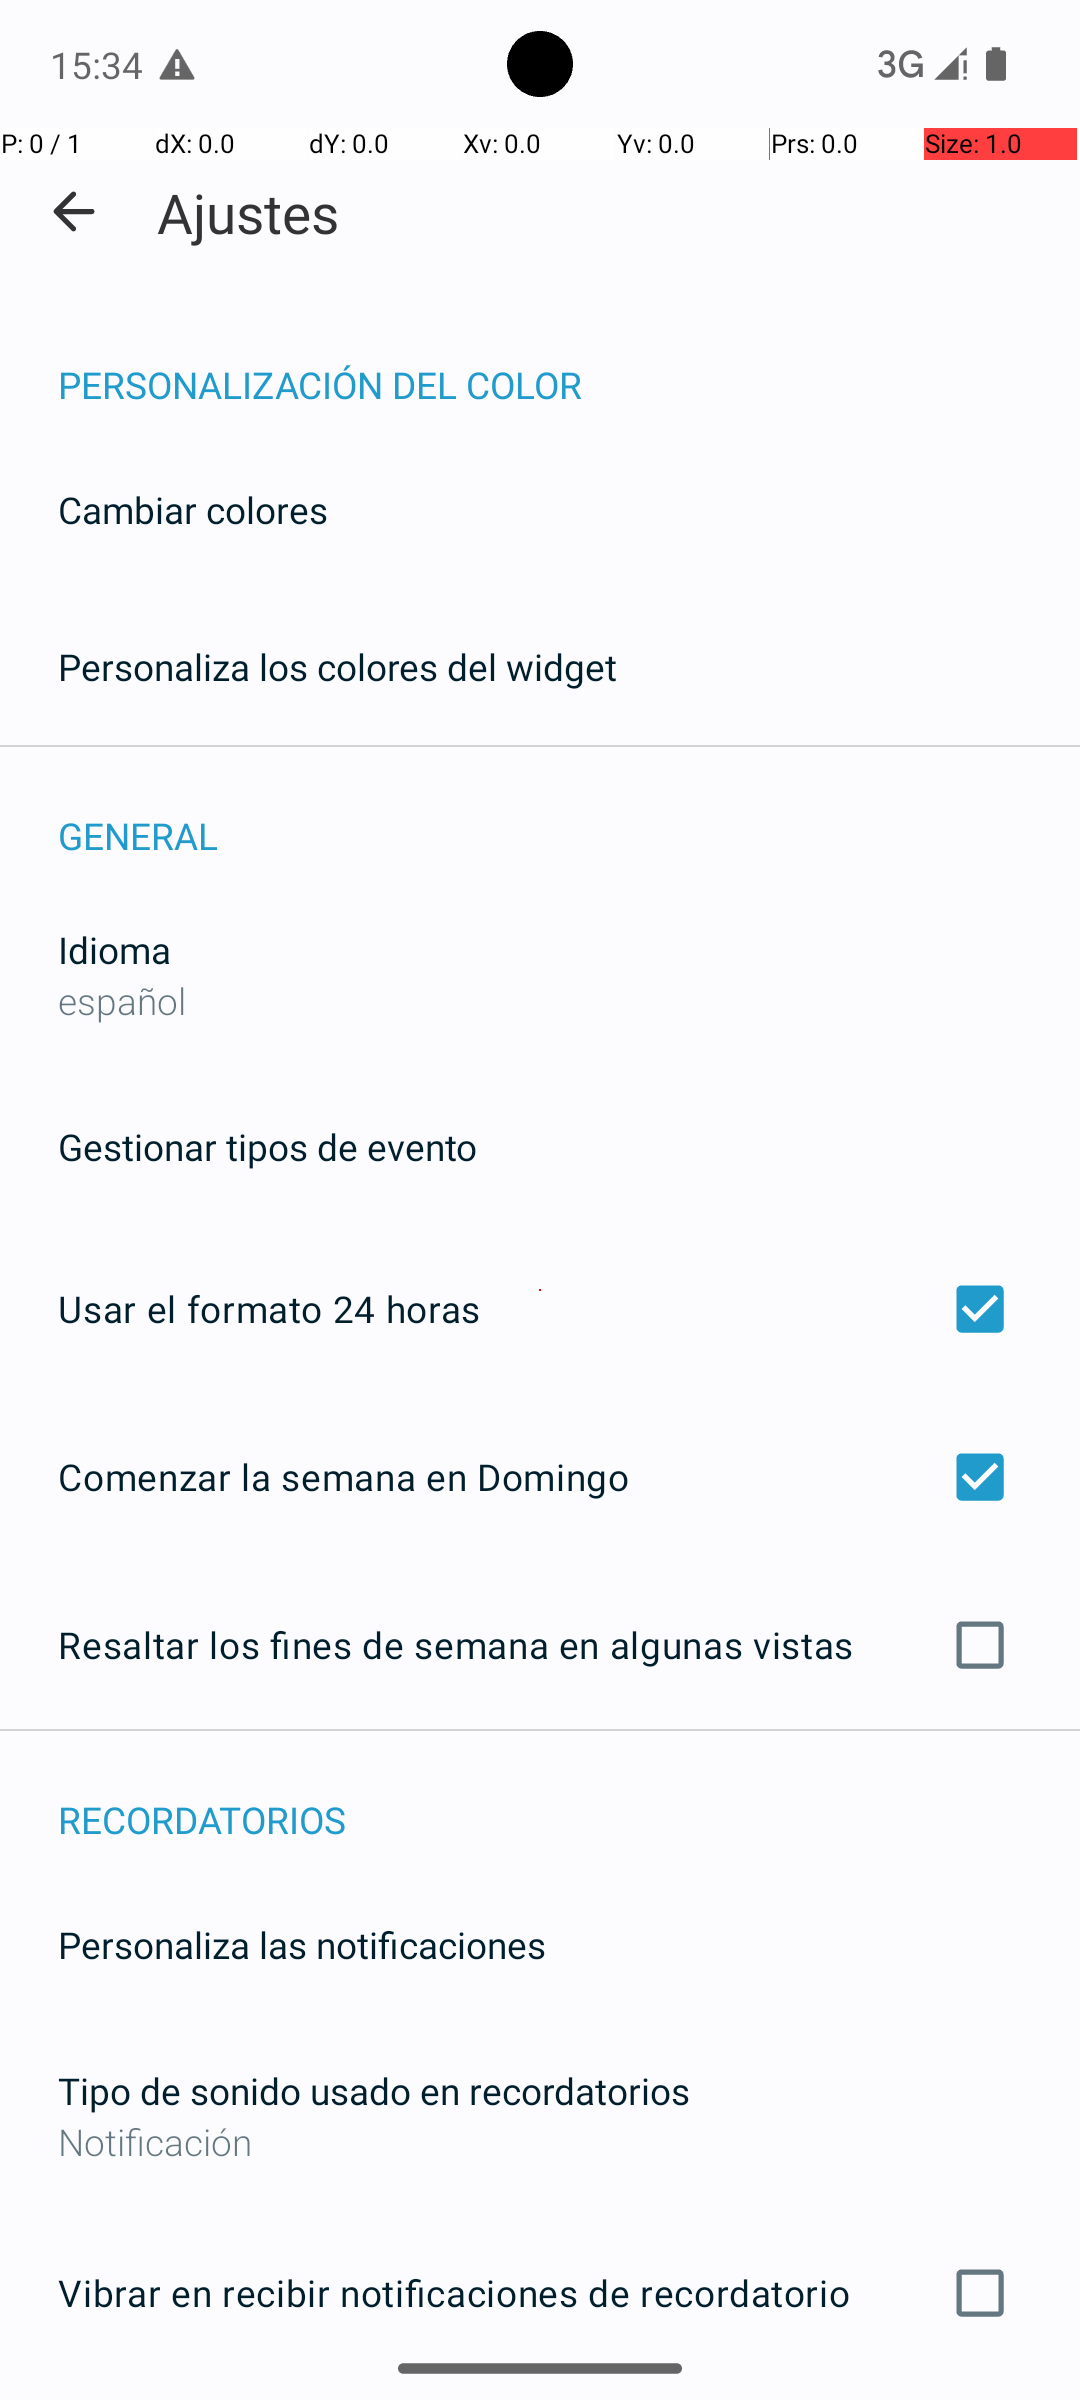  What do you see at coordinates (569, 364) in the screenshot?
I see `PERSONALIZACIÓN DEL COLOR` at bounding box center [569, 364].